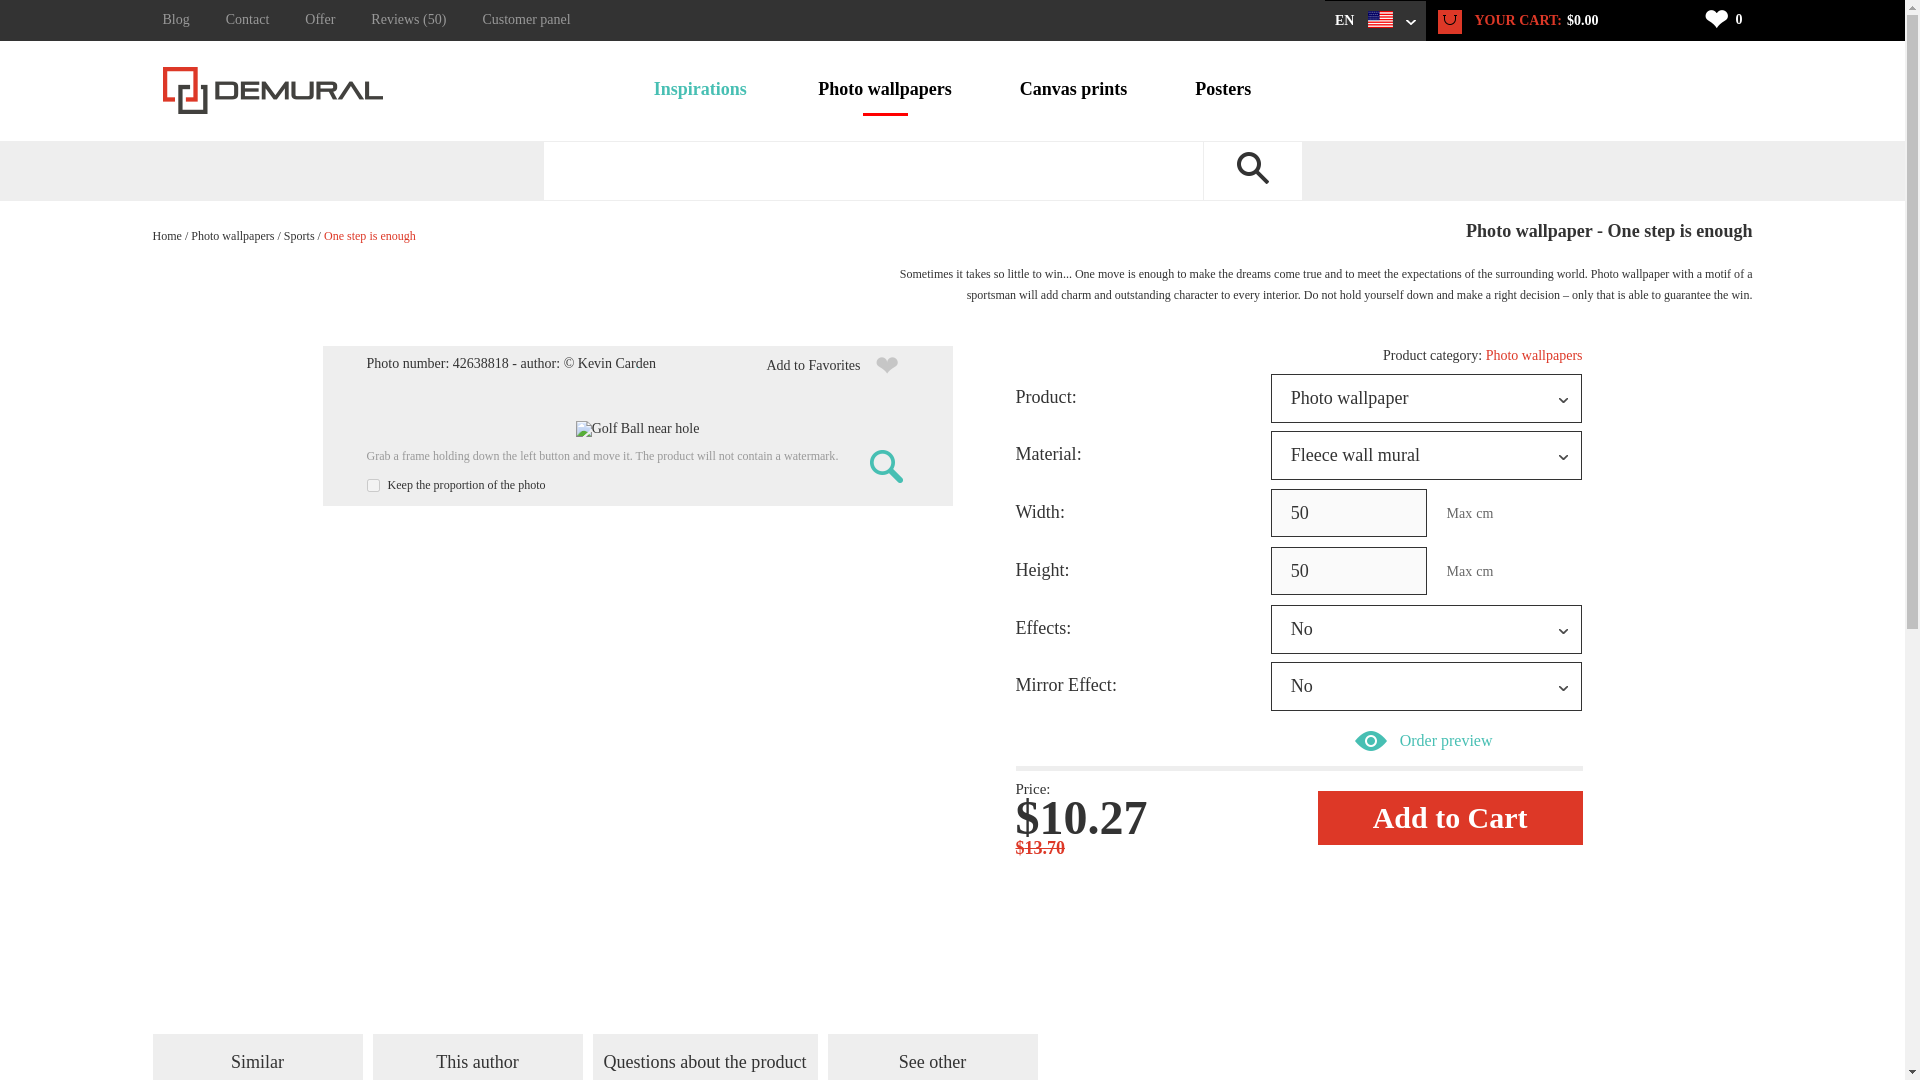 The image size is (1920, 1080). What do you see at coordinates (1450, 817) in the screenshot?
I see `Add to Cart` at bounding box center [1450, 817].